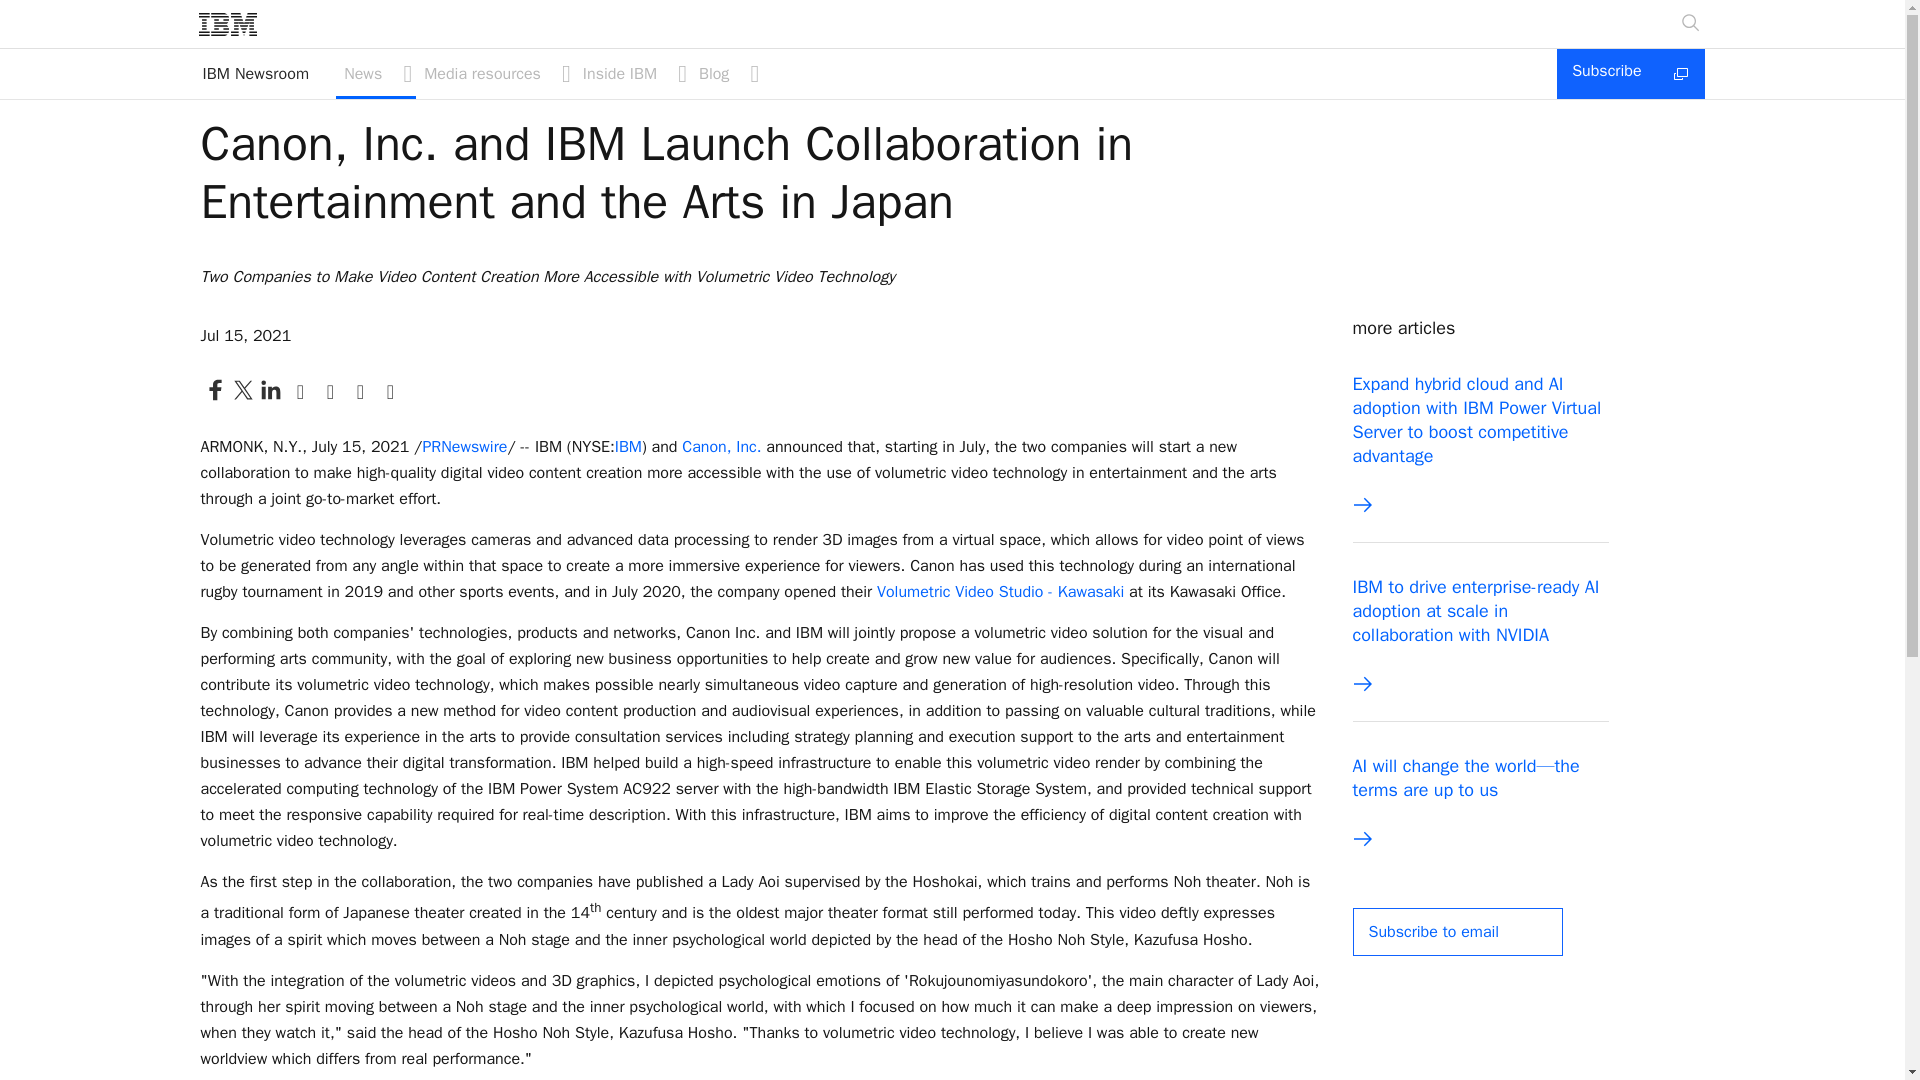 The width and height of the screenshot is (1920, 1080). Describe the element at coordinates (214, 390) in the screenshot. I see `Facebook` at that location.